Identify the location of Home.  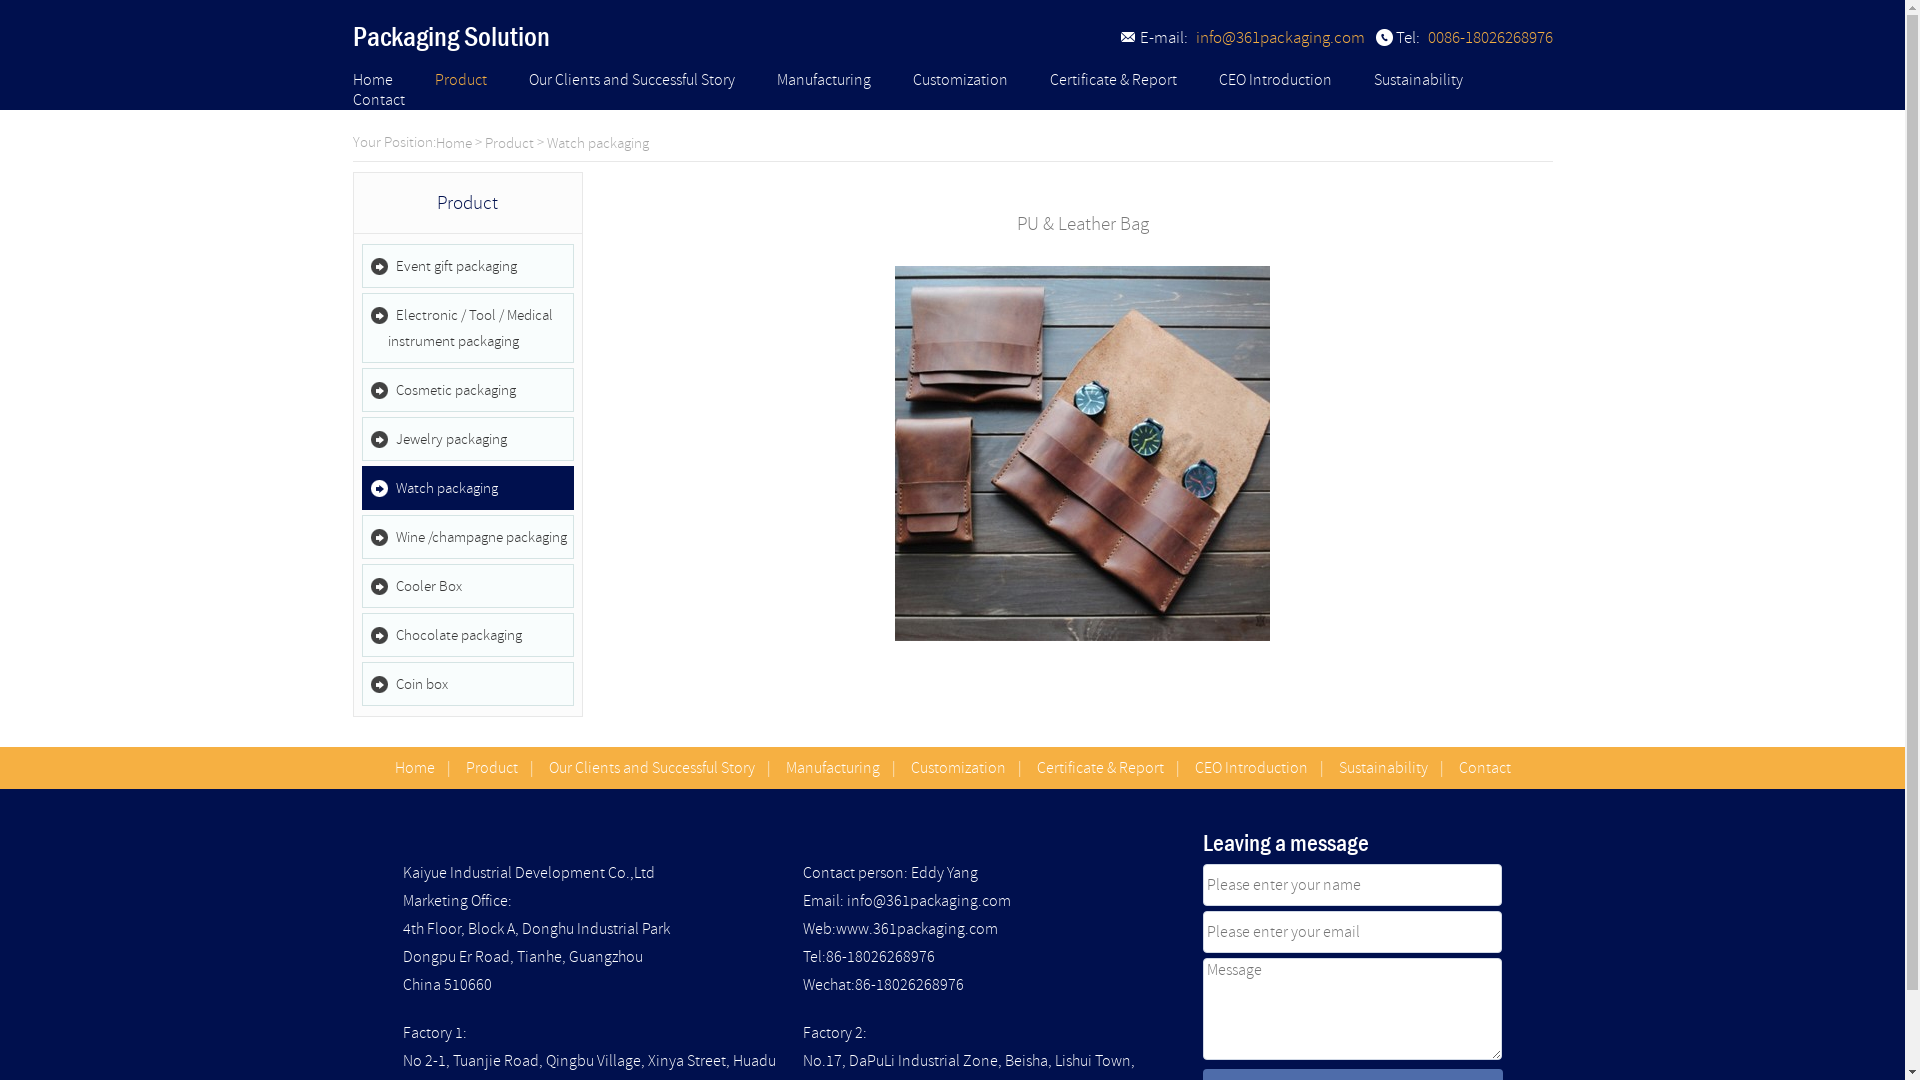
(454, 144).